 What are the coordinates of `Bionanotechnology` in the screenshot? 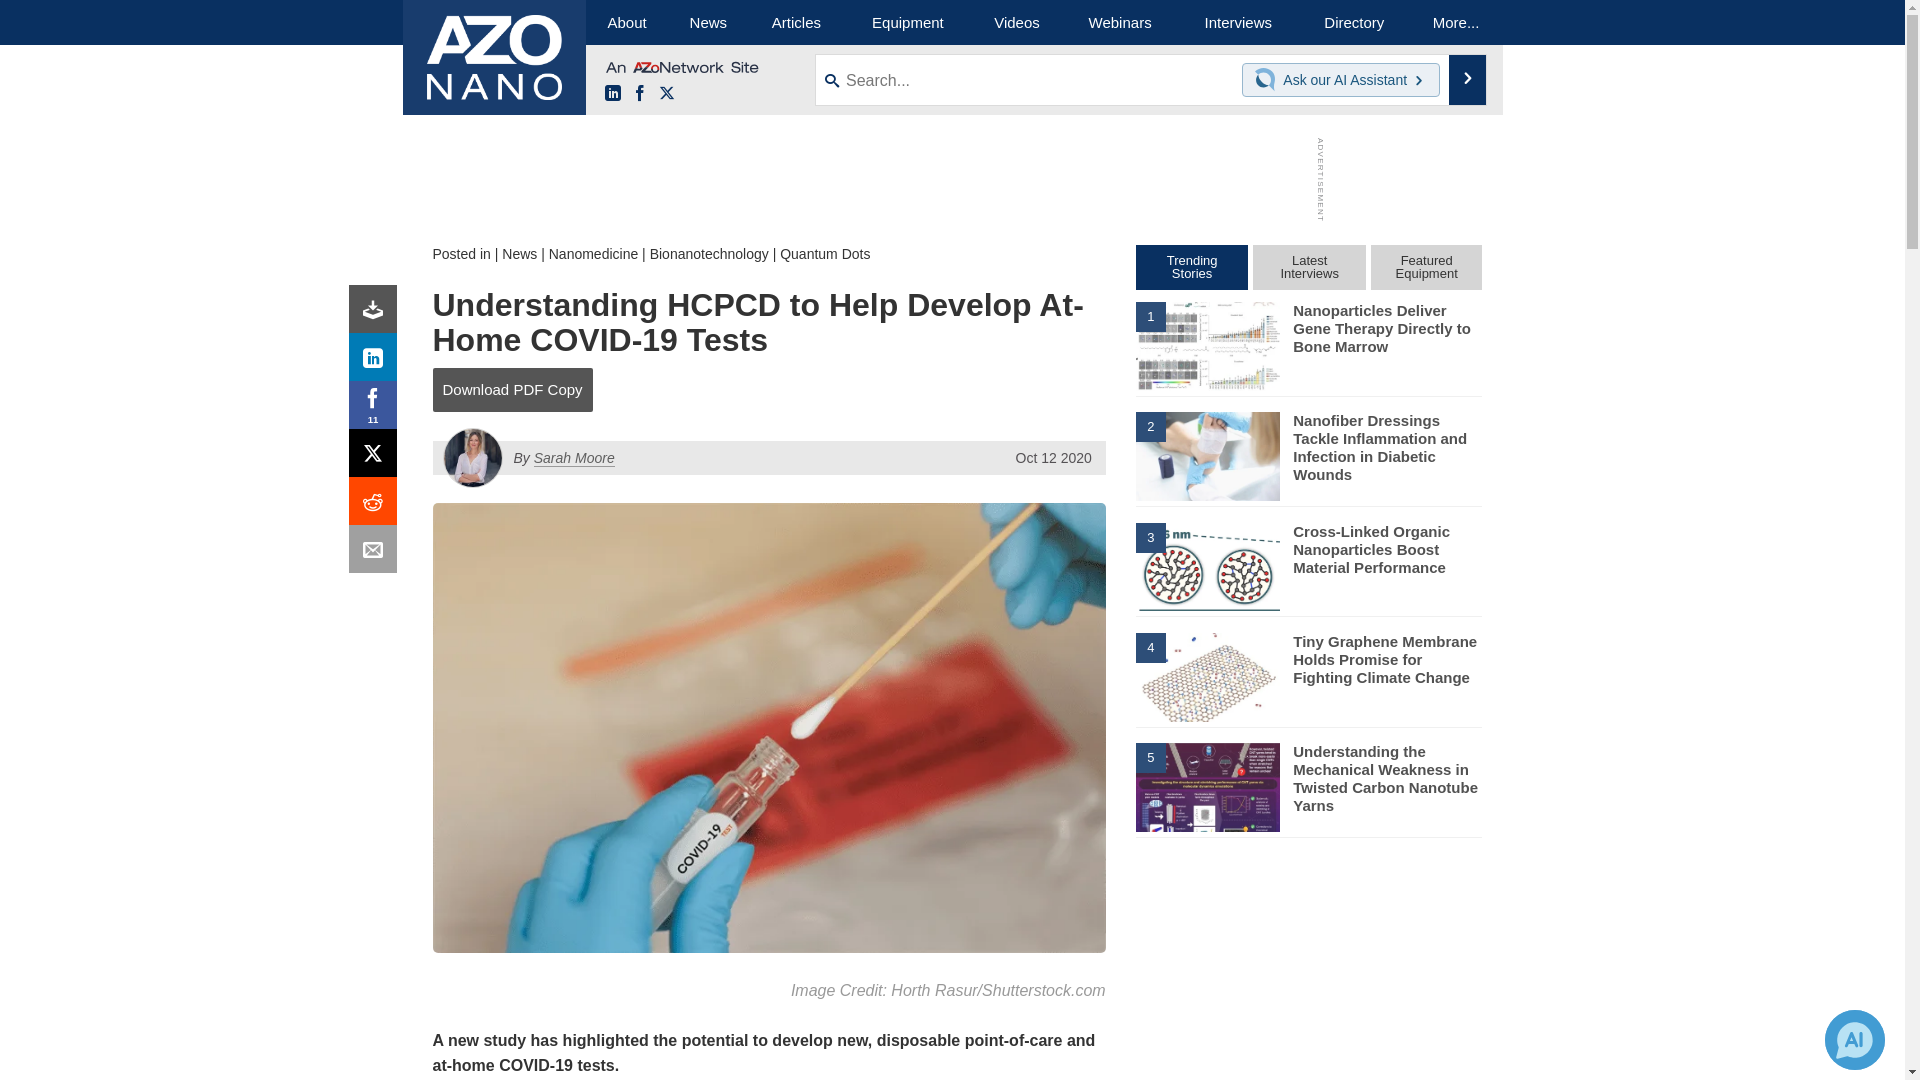 It's located at (710, 254).